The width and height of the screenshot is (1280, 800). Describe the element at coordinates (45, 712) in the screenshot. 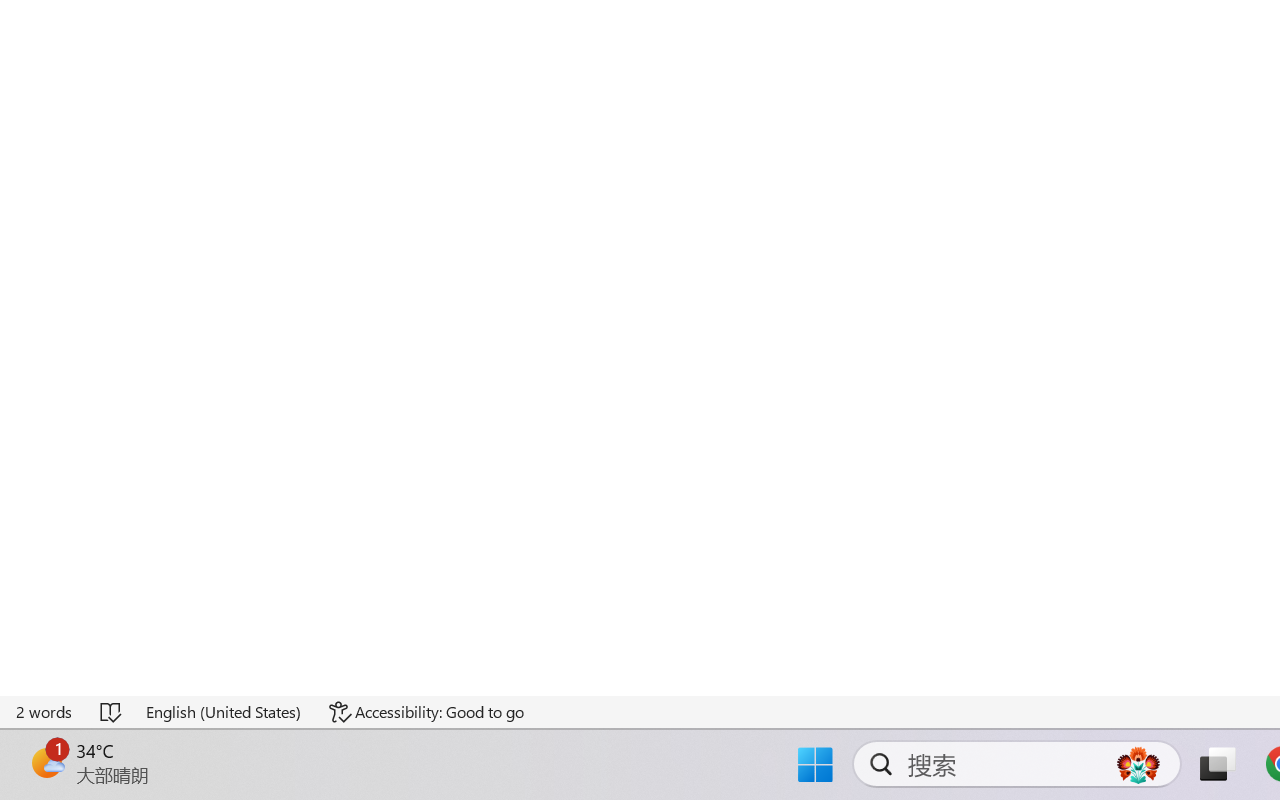

I see `Word Count 2 words` at that location.